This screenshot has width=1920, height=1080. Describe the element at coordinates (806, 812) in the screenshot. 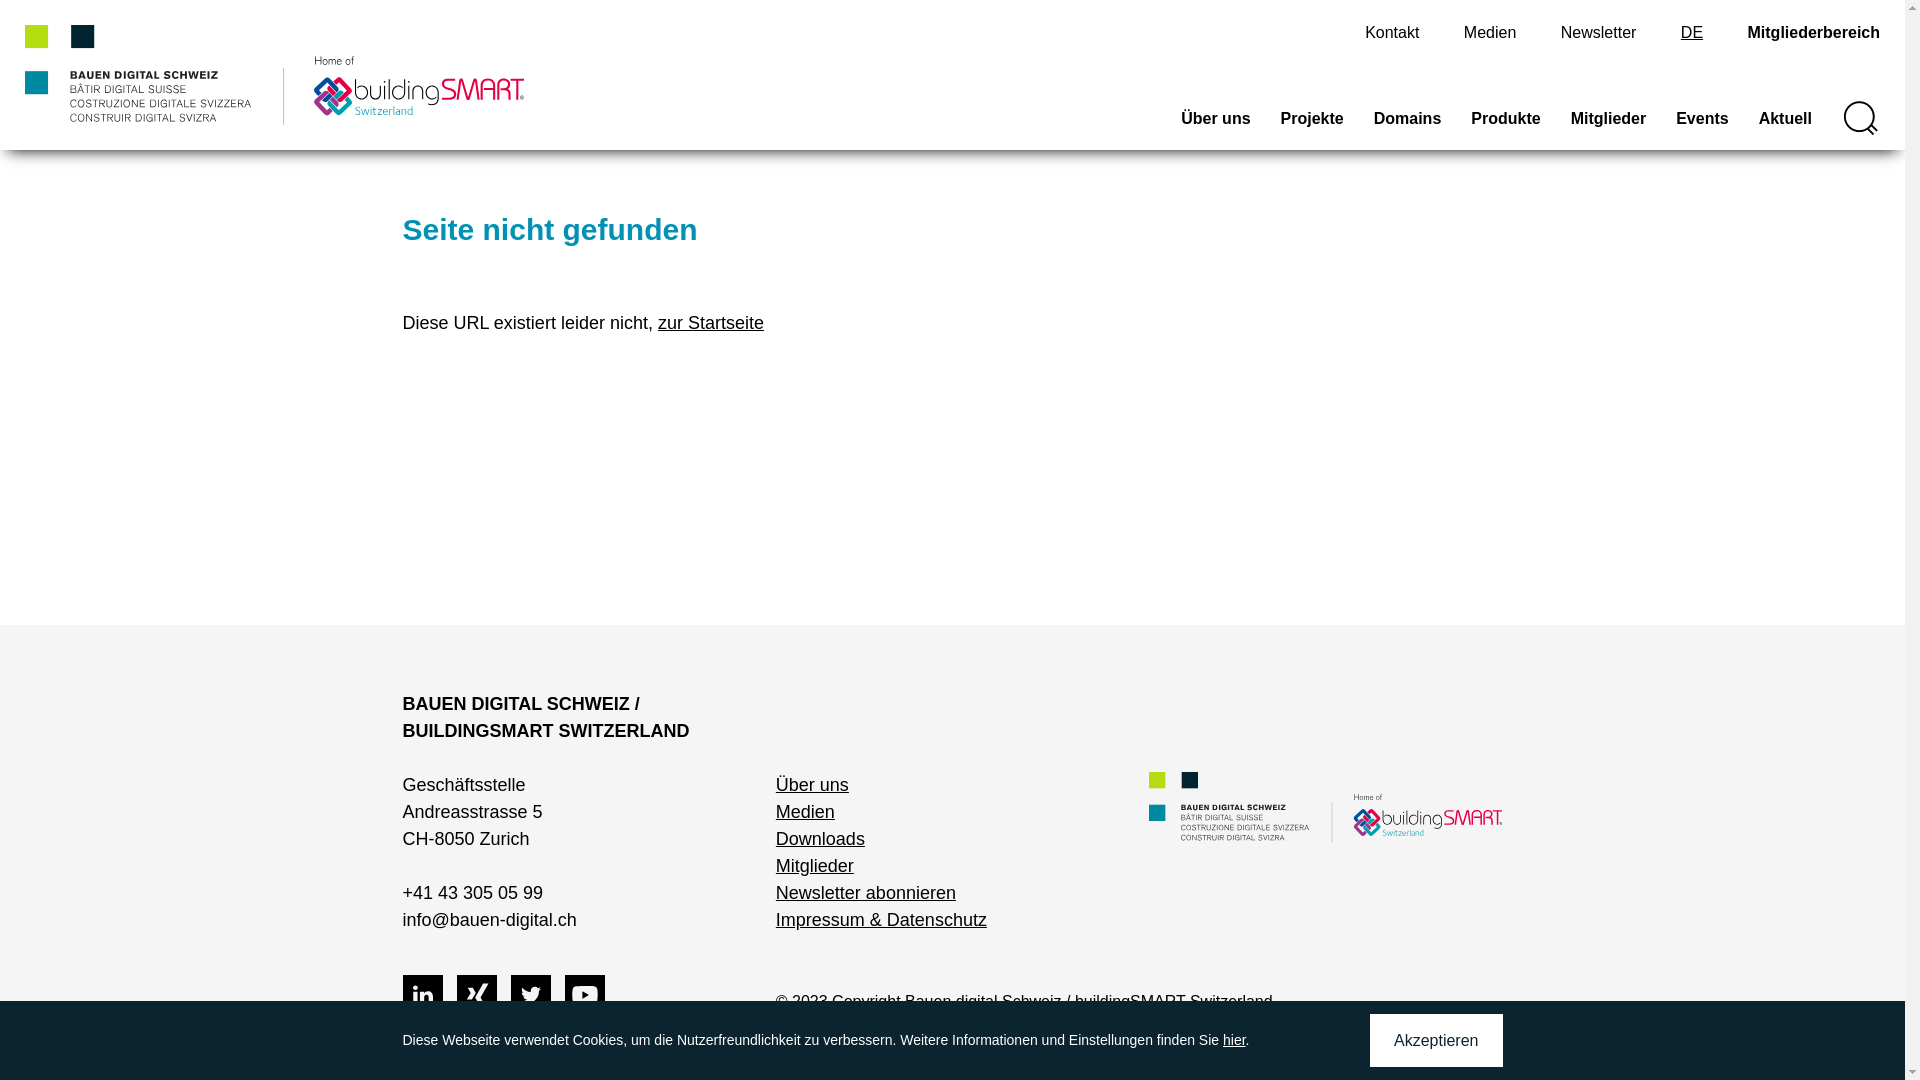

I see `Medien` at that location.